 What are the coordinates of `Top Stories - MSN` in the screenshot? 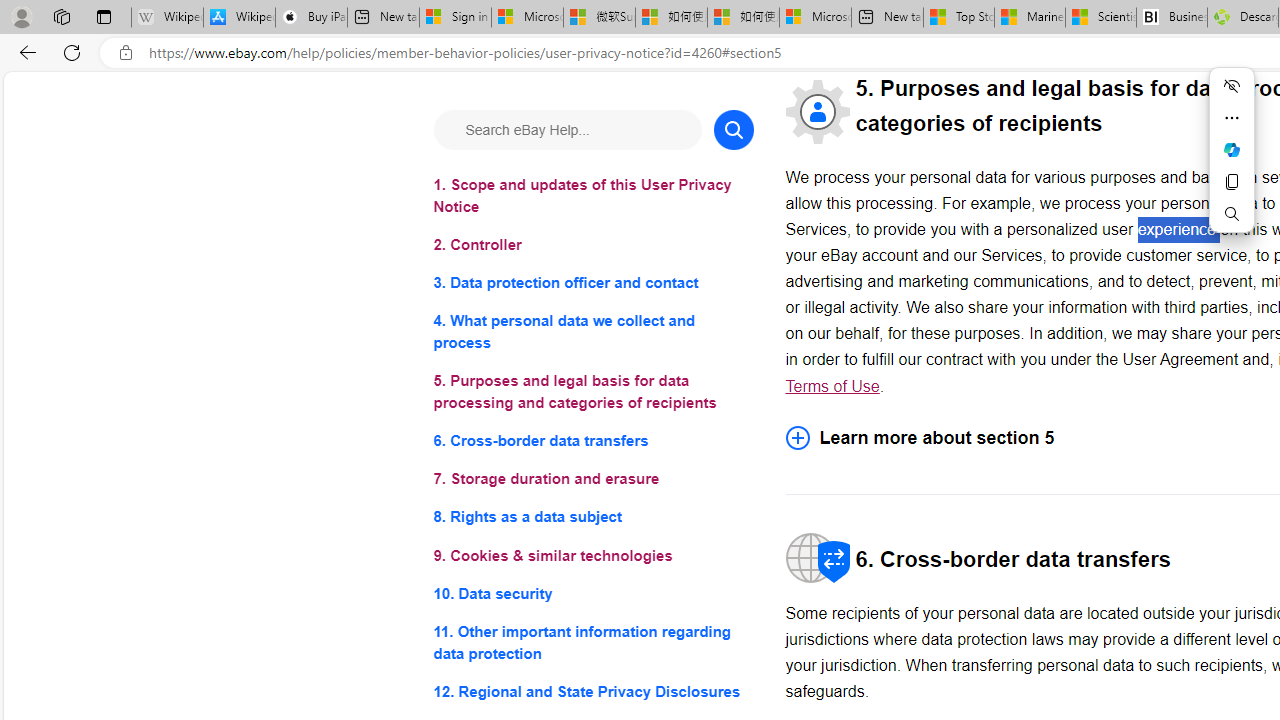 It's located at (959, 18).